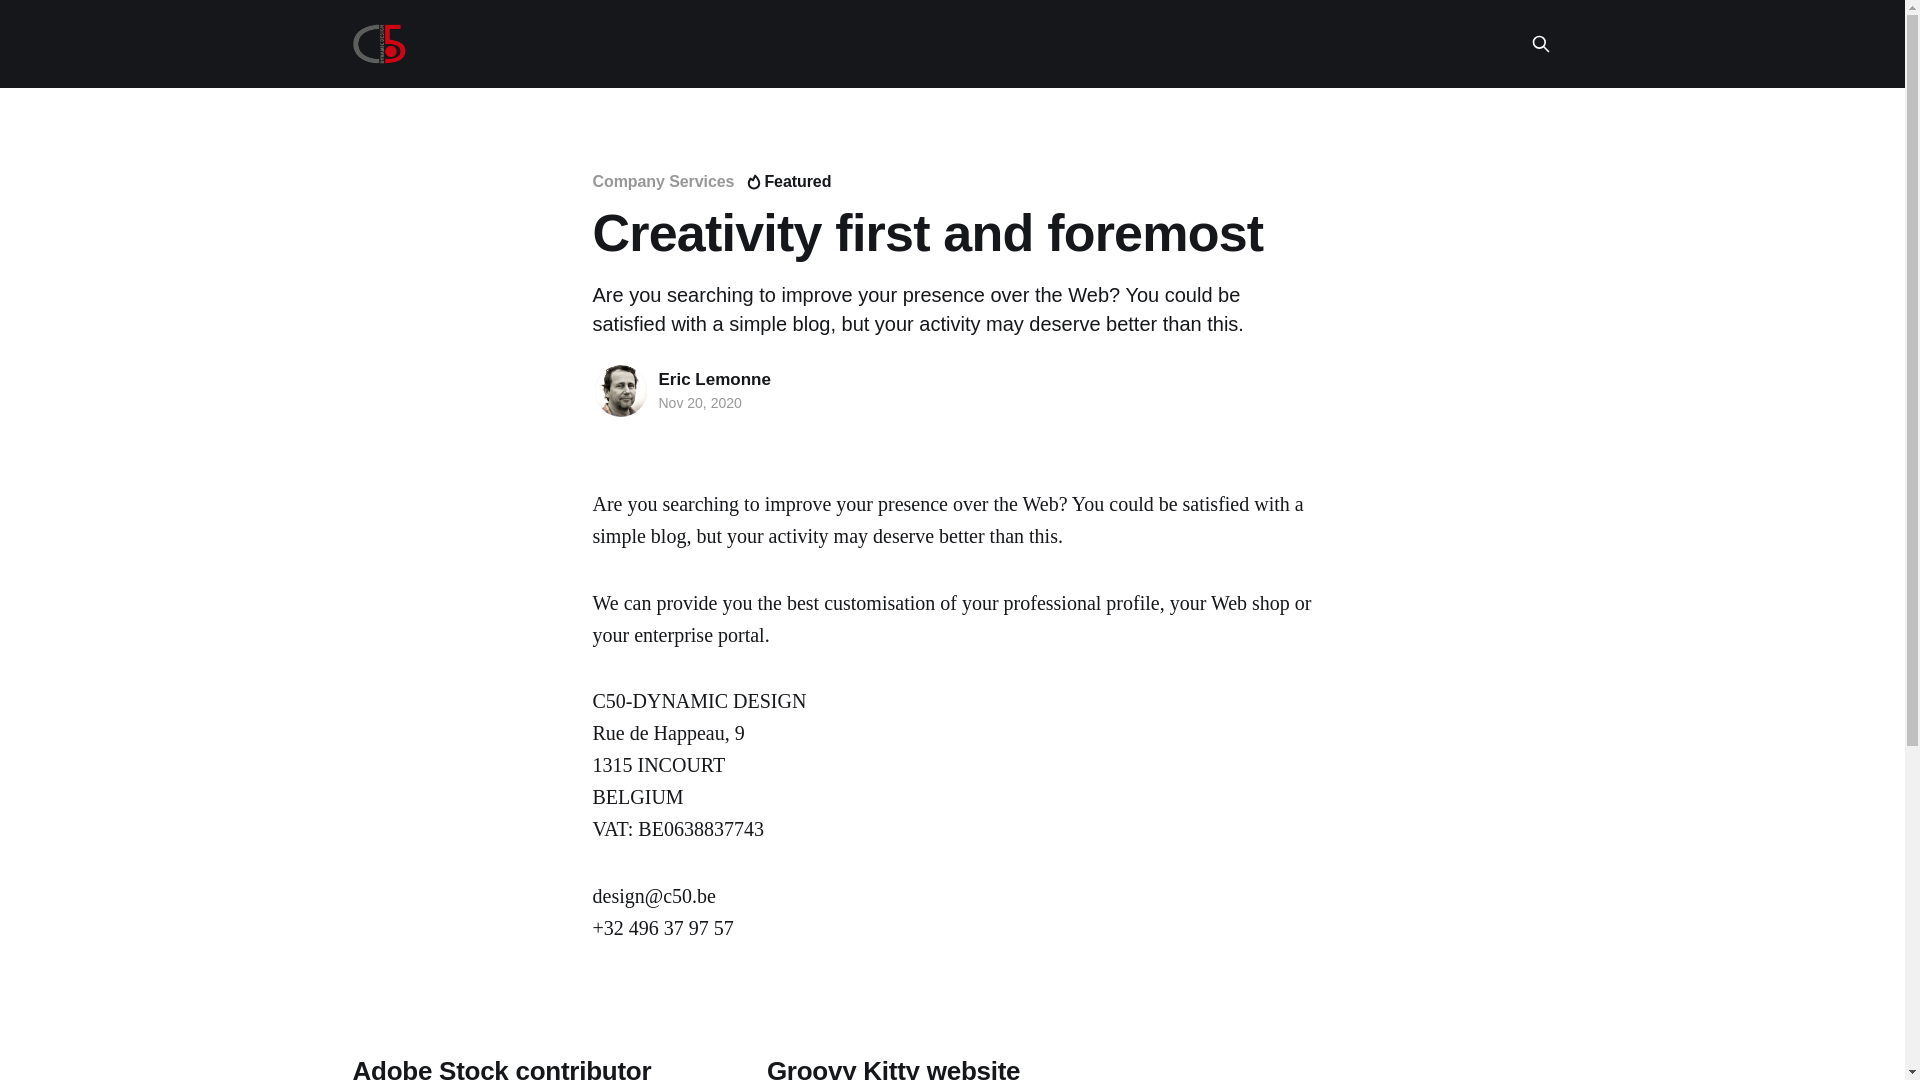 This screenshot has width=1920, height=1080. What do you see at coordinates (663, 182) in the screenshot?
I see `Company Services` at bounding box center [663, 182].